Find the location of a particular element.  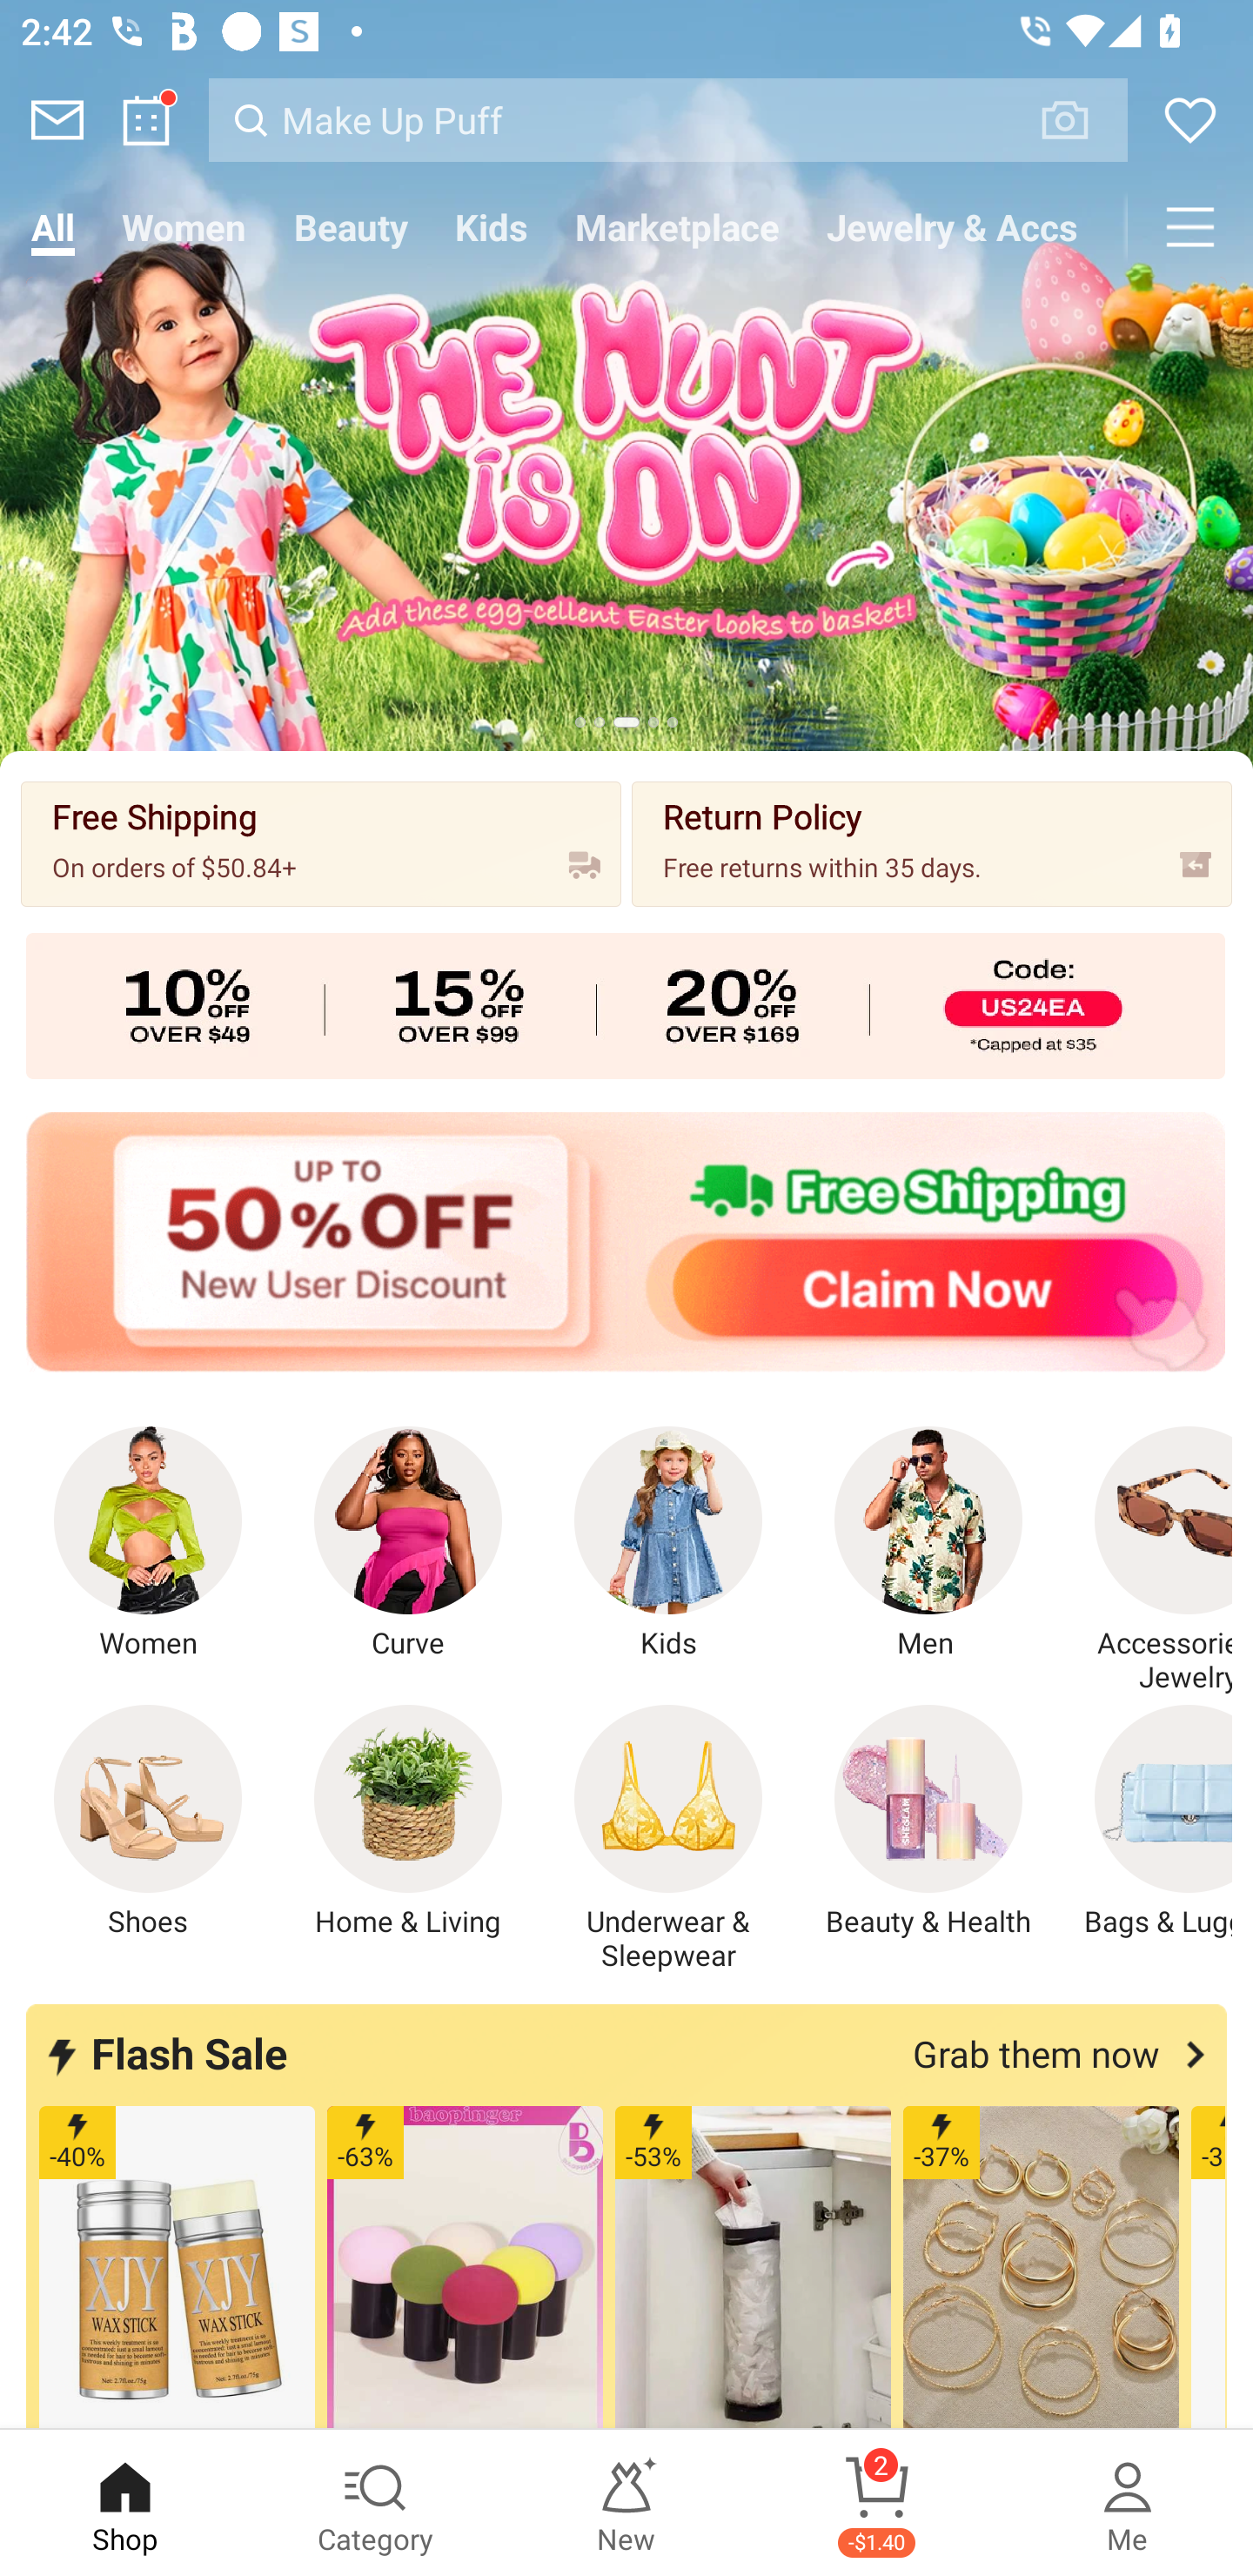

VISUAL SEARCH is located at coordinates (1081, 119).